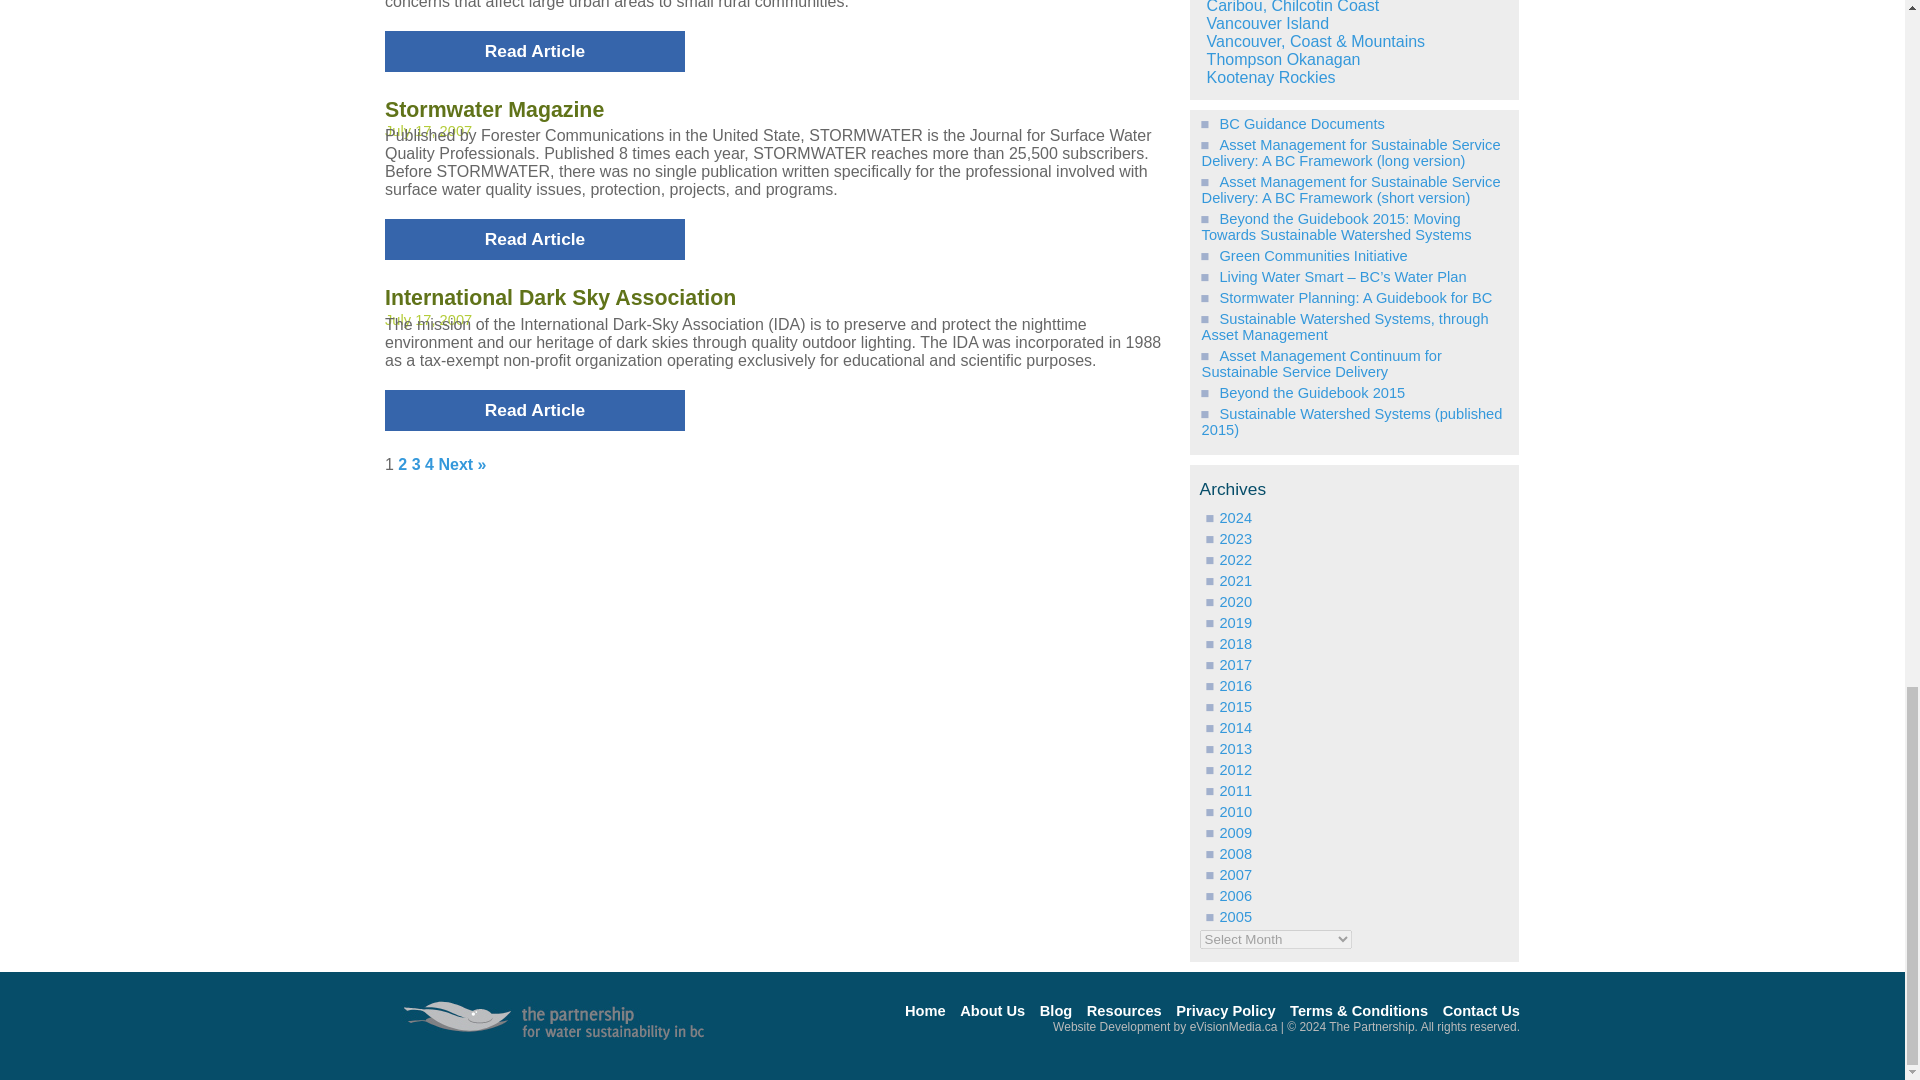 This screenshot has width=1920, height=1080. What do you see at coordinates (494, 110) in the screenshot?
I see `Stormwater Magazine` at bounding box center [494, 110].